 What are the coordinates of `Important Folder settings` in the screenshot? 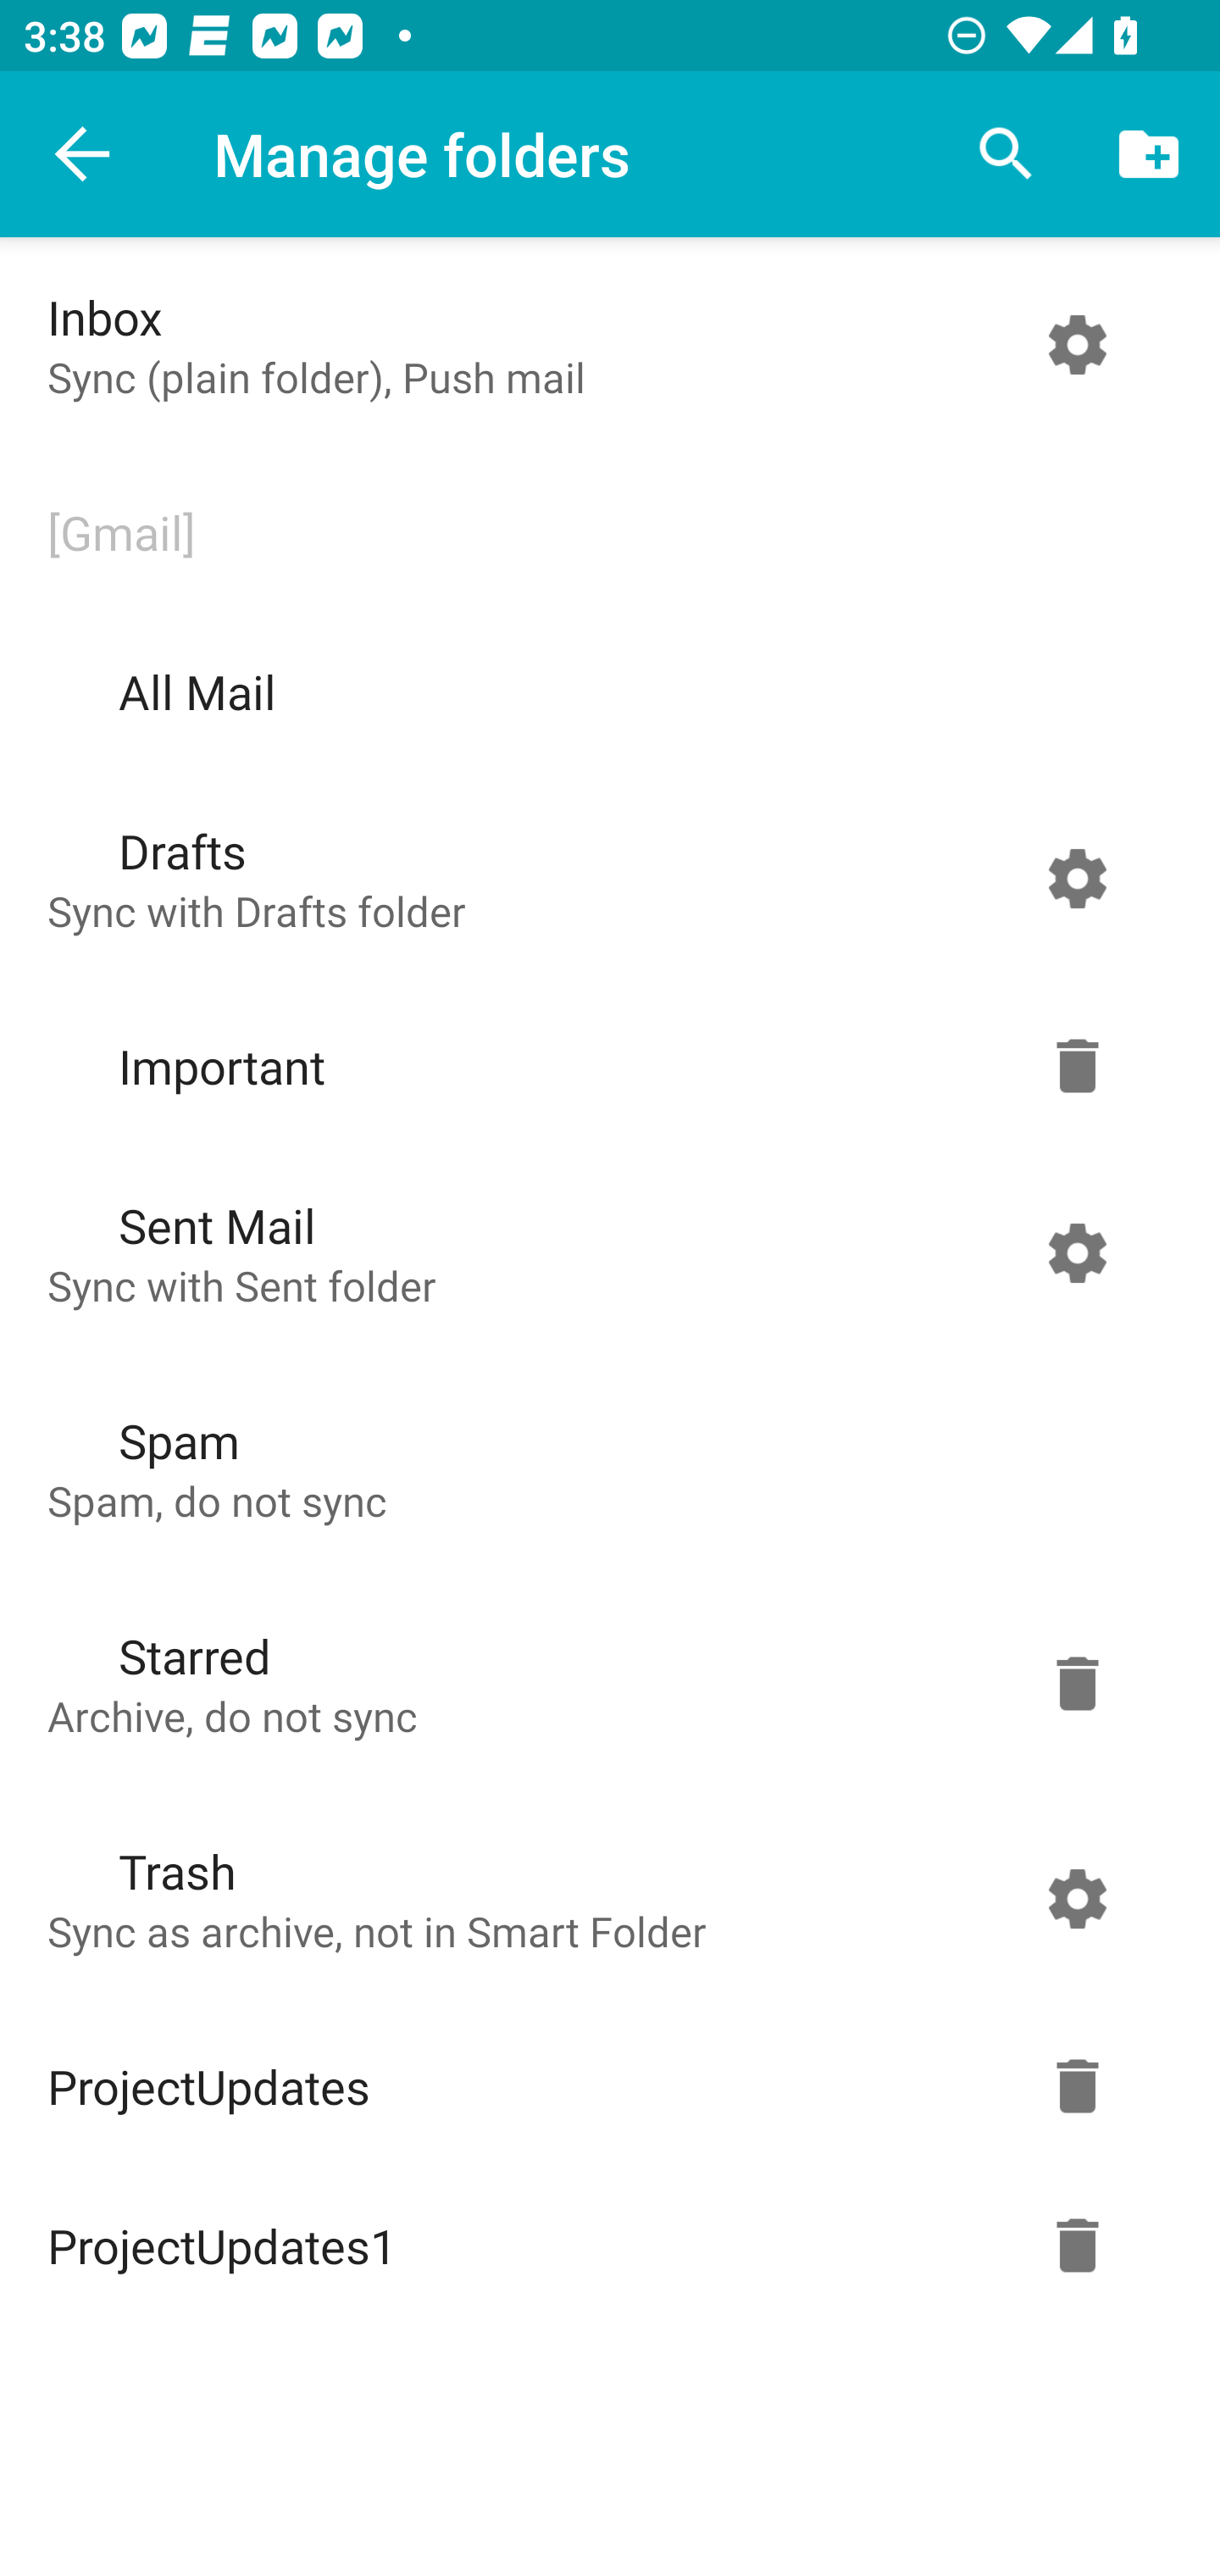 It's located at (603, 1066).